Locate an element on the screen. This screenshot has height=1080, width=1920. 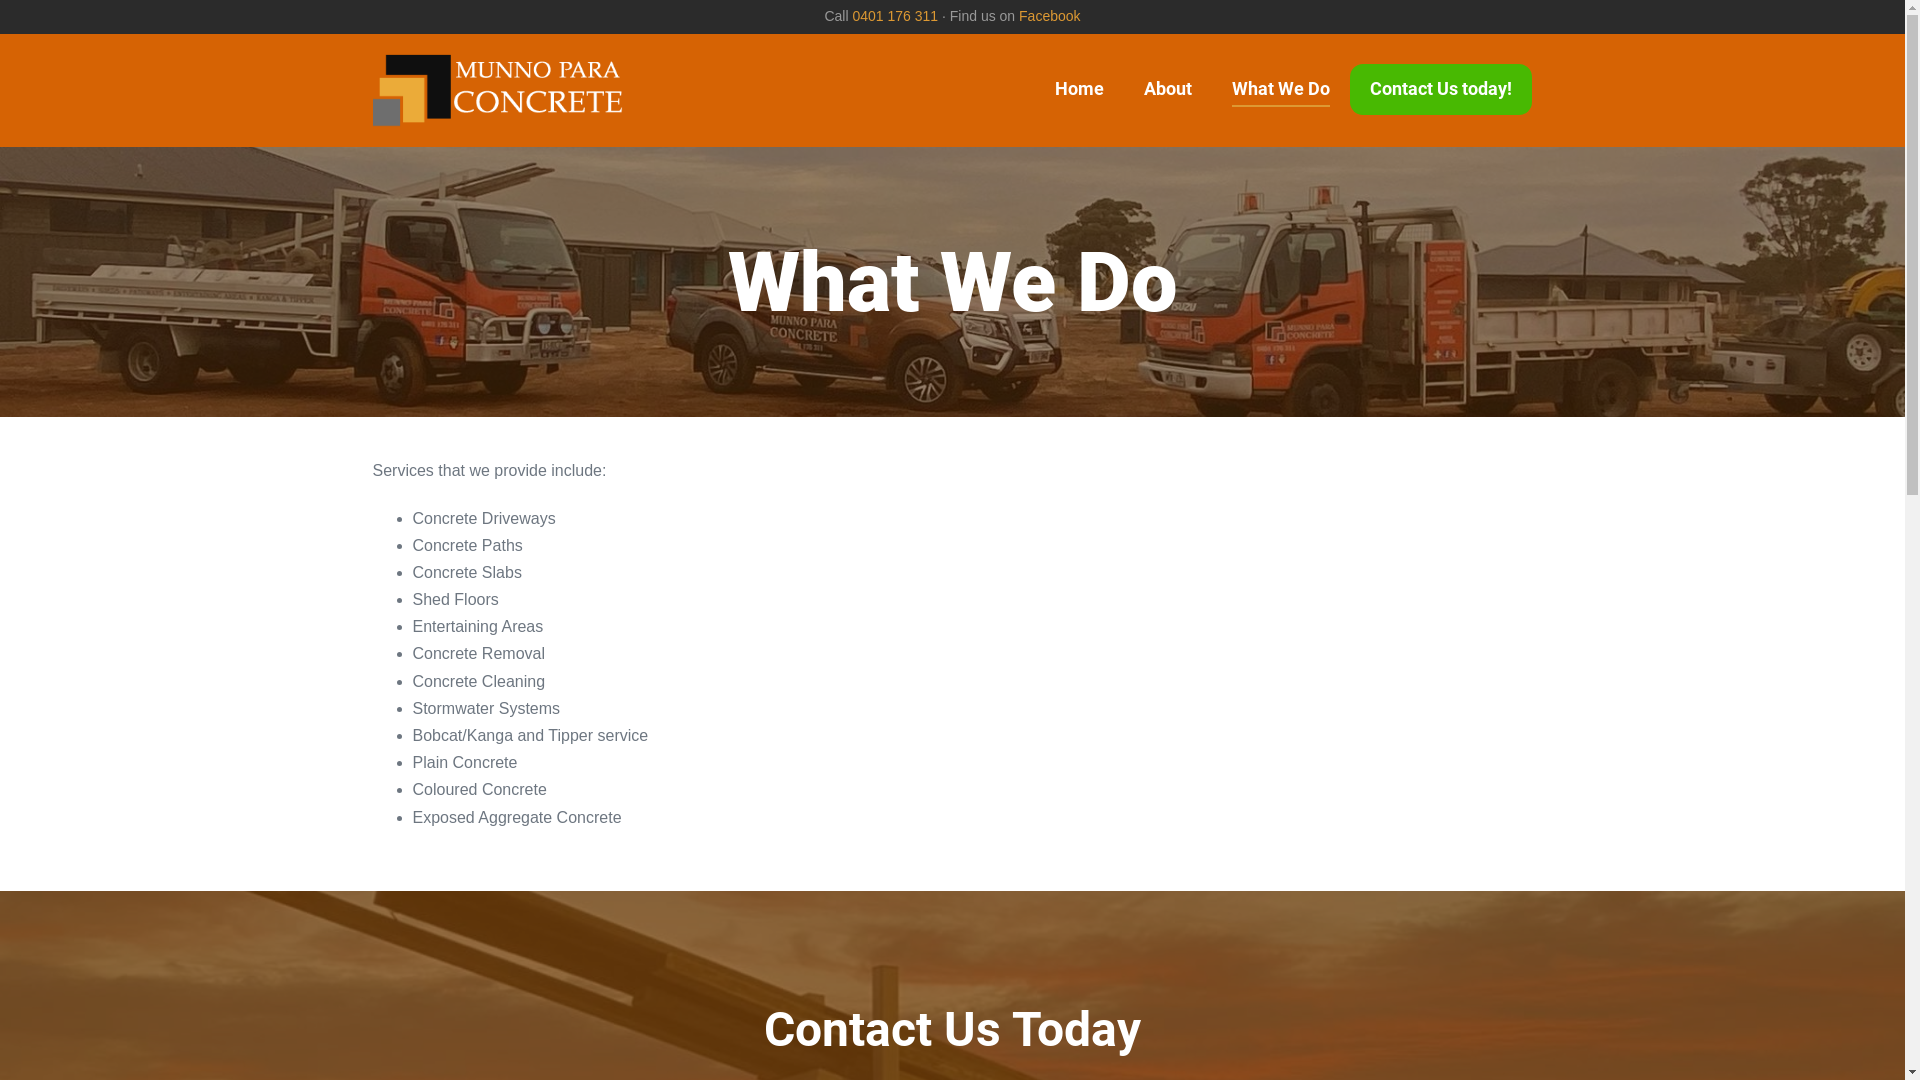
Home is located at coordinates (1080, 90).